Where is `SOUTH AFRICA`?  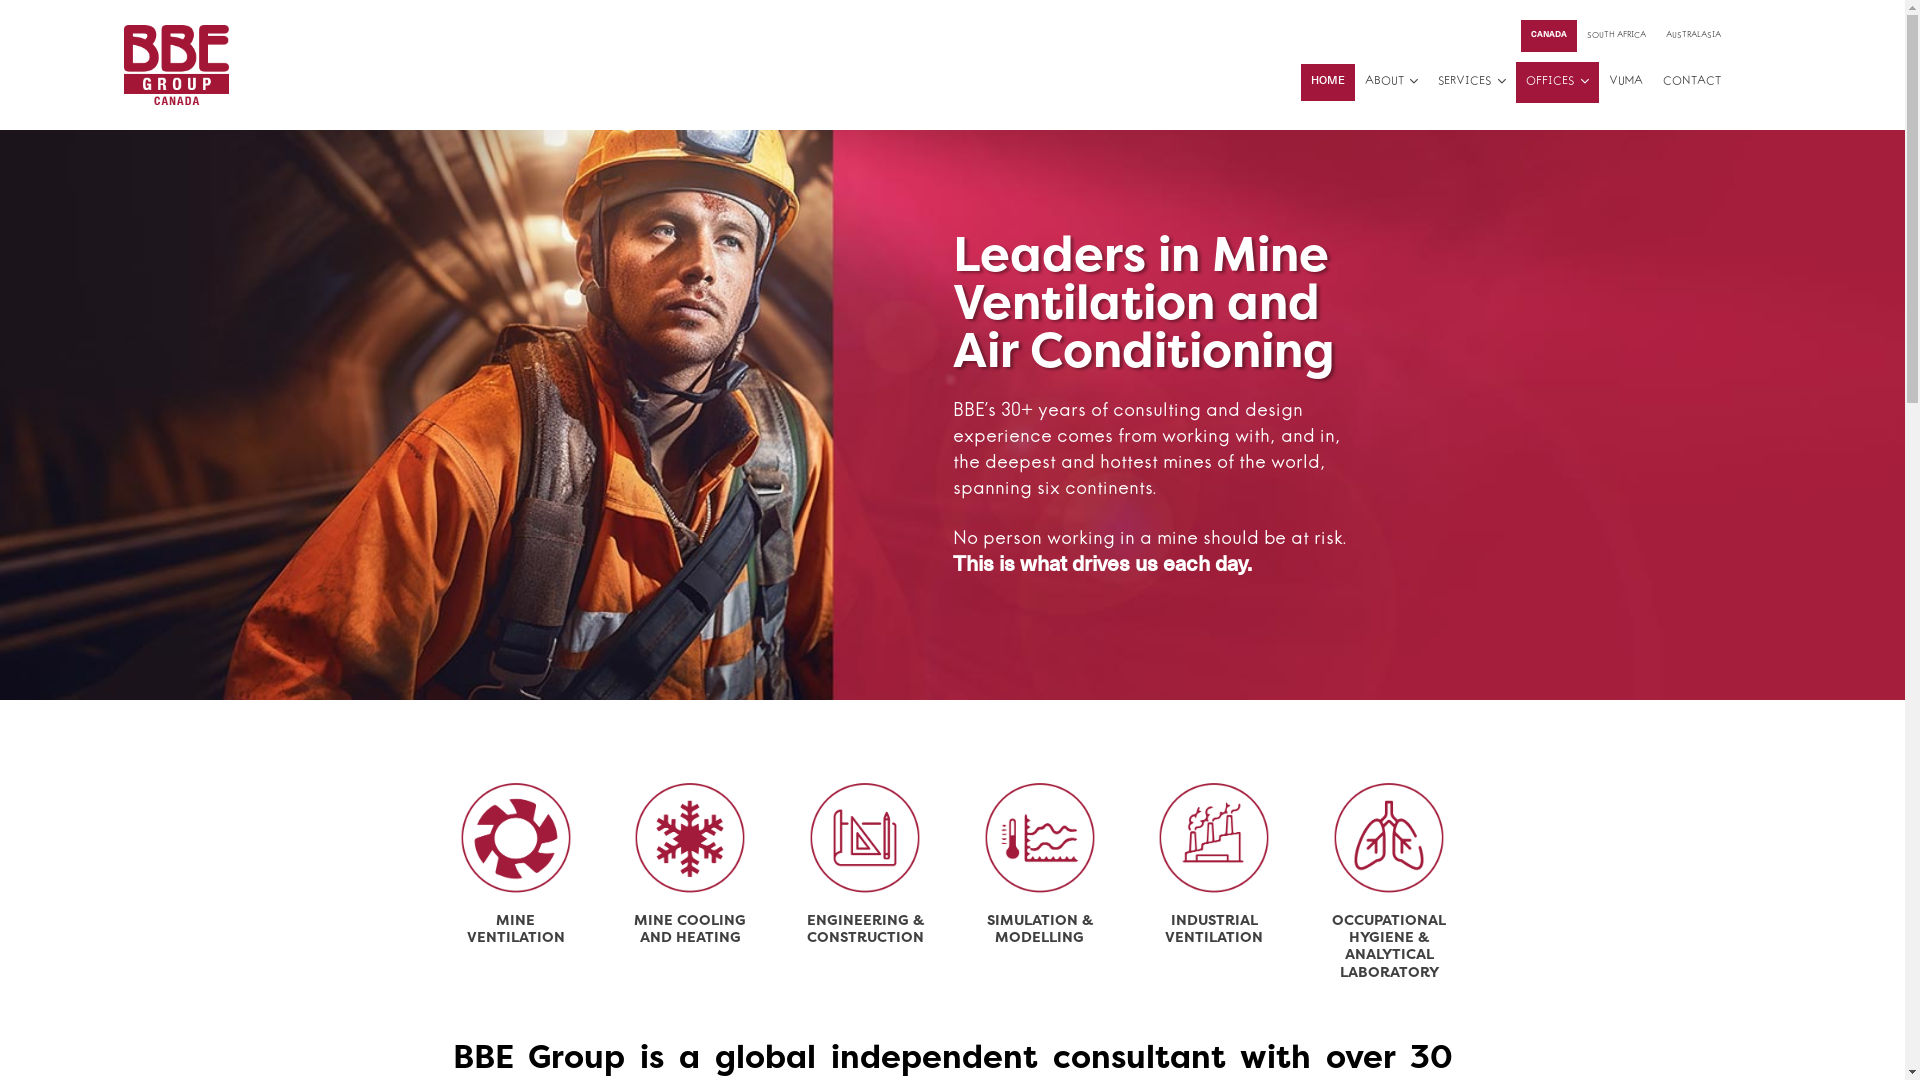 SOUTH AFRICA is located at coordinates (1616, 36).